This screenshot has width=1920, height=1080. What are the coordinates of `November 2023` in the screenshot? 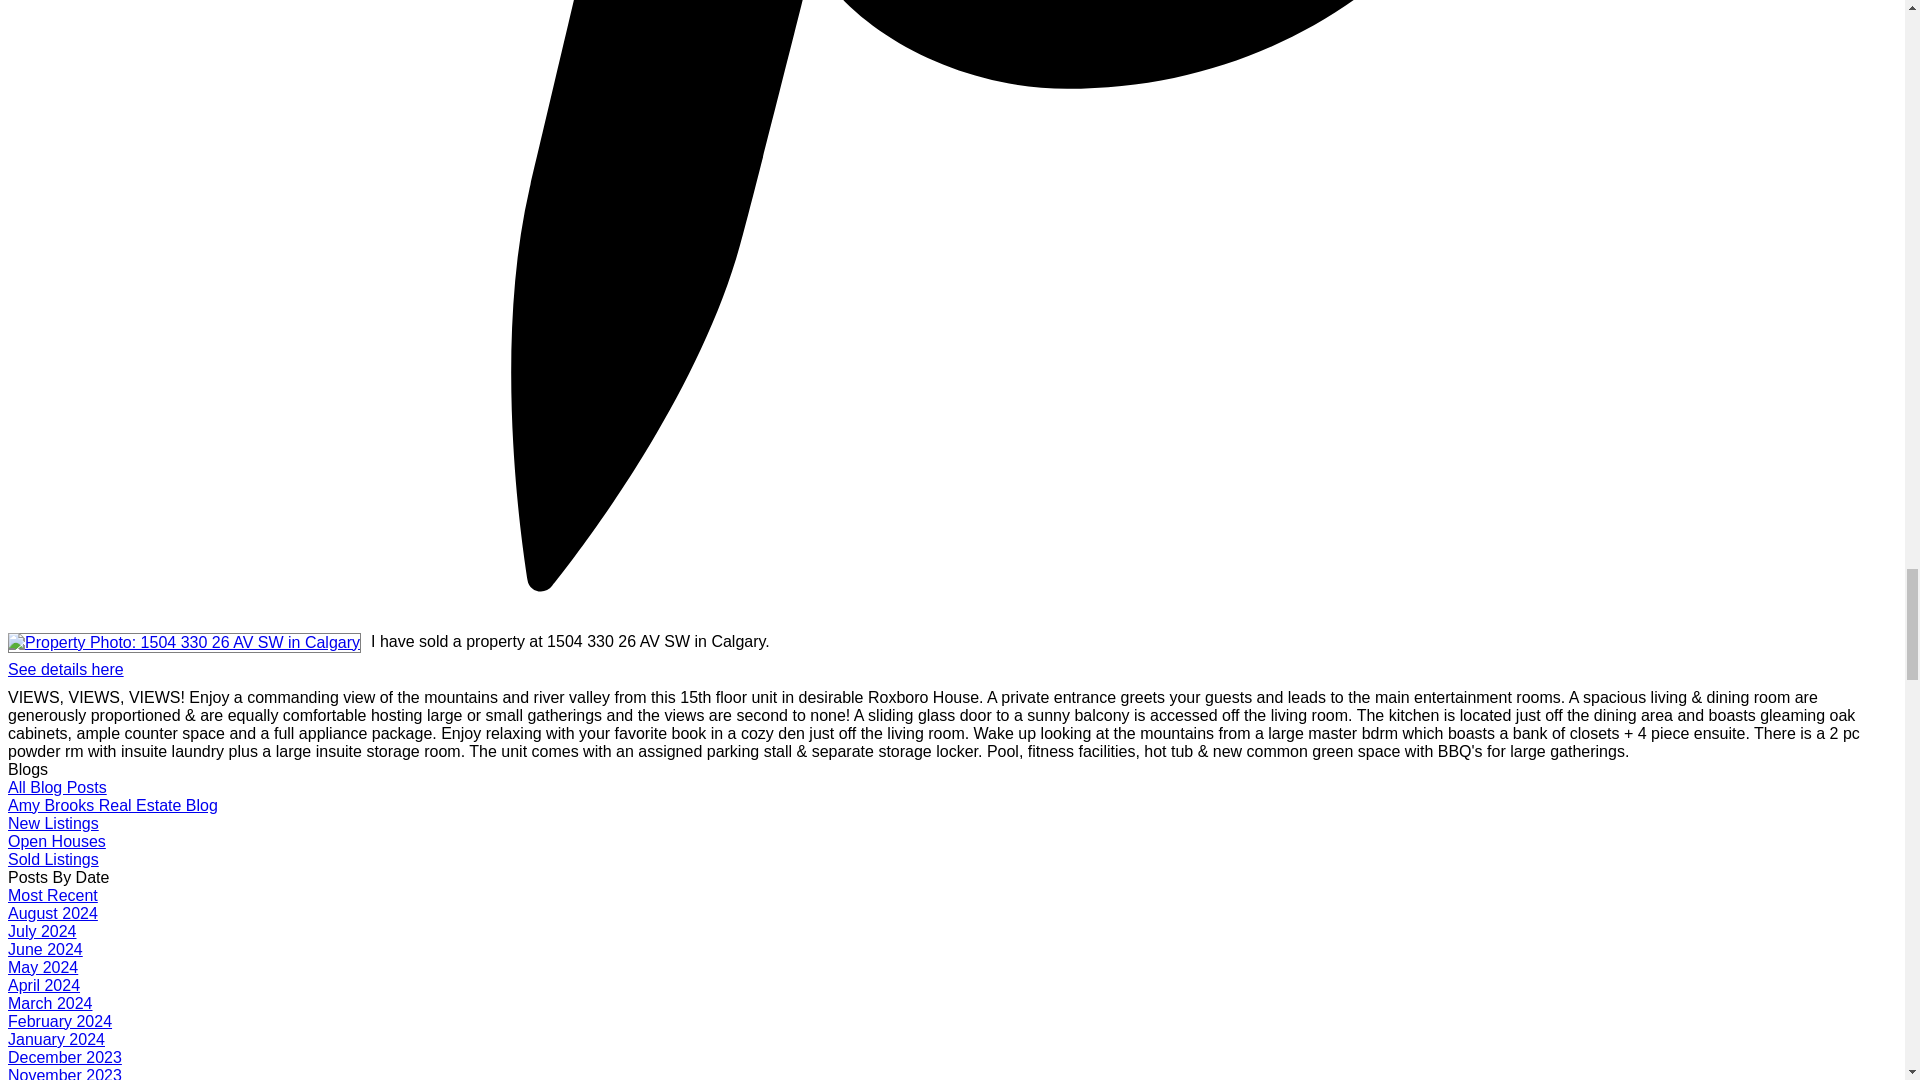 It's located at (64, 1074).